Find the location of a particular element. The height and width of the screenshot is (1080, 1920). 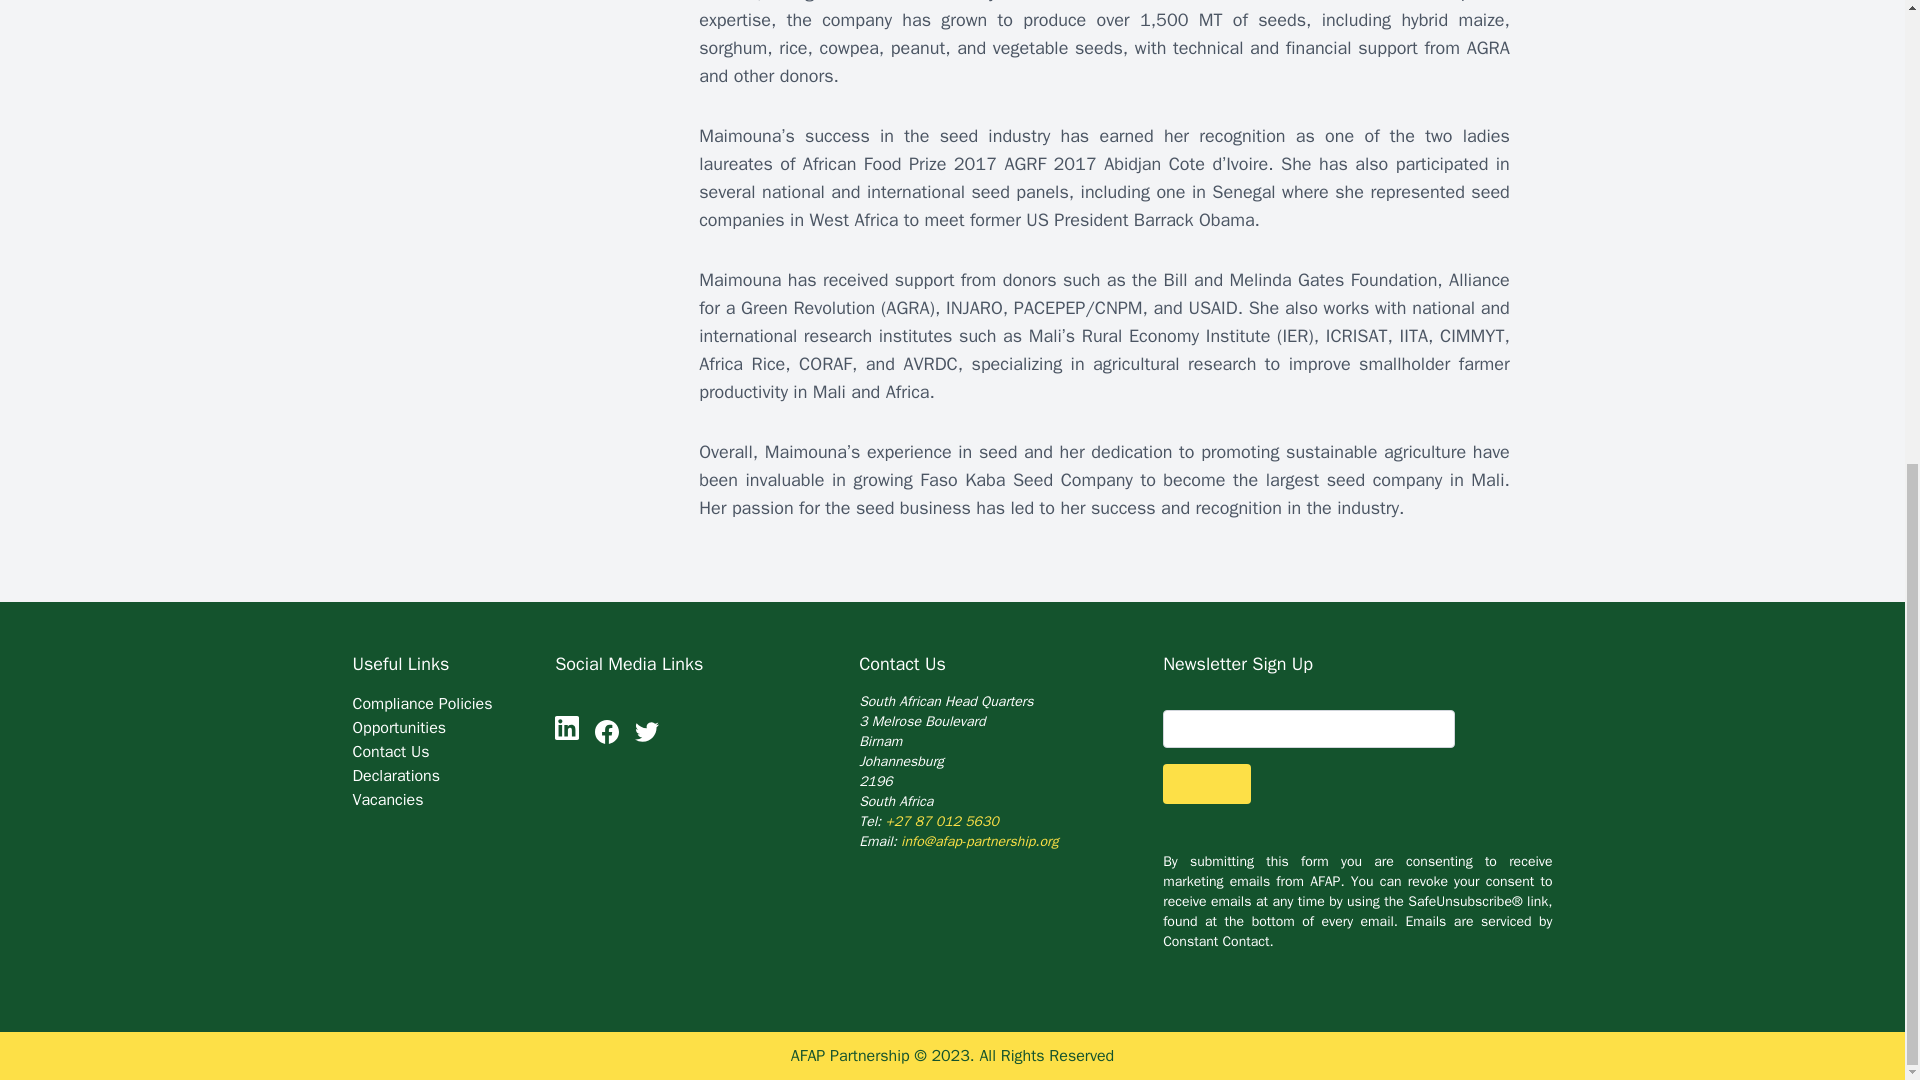

Declarations is located at coordinates (395, 776).